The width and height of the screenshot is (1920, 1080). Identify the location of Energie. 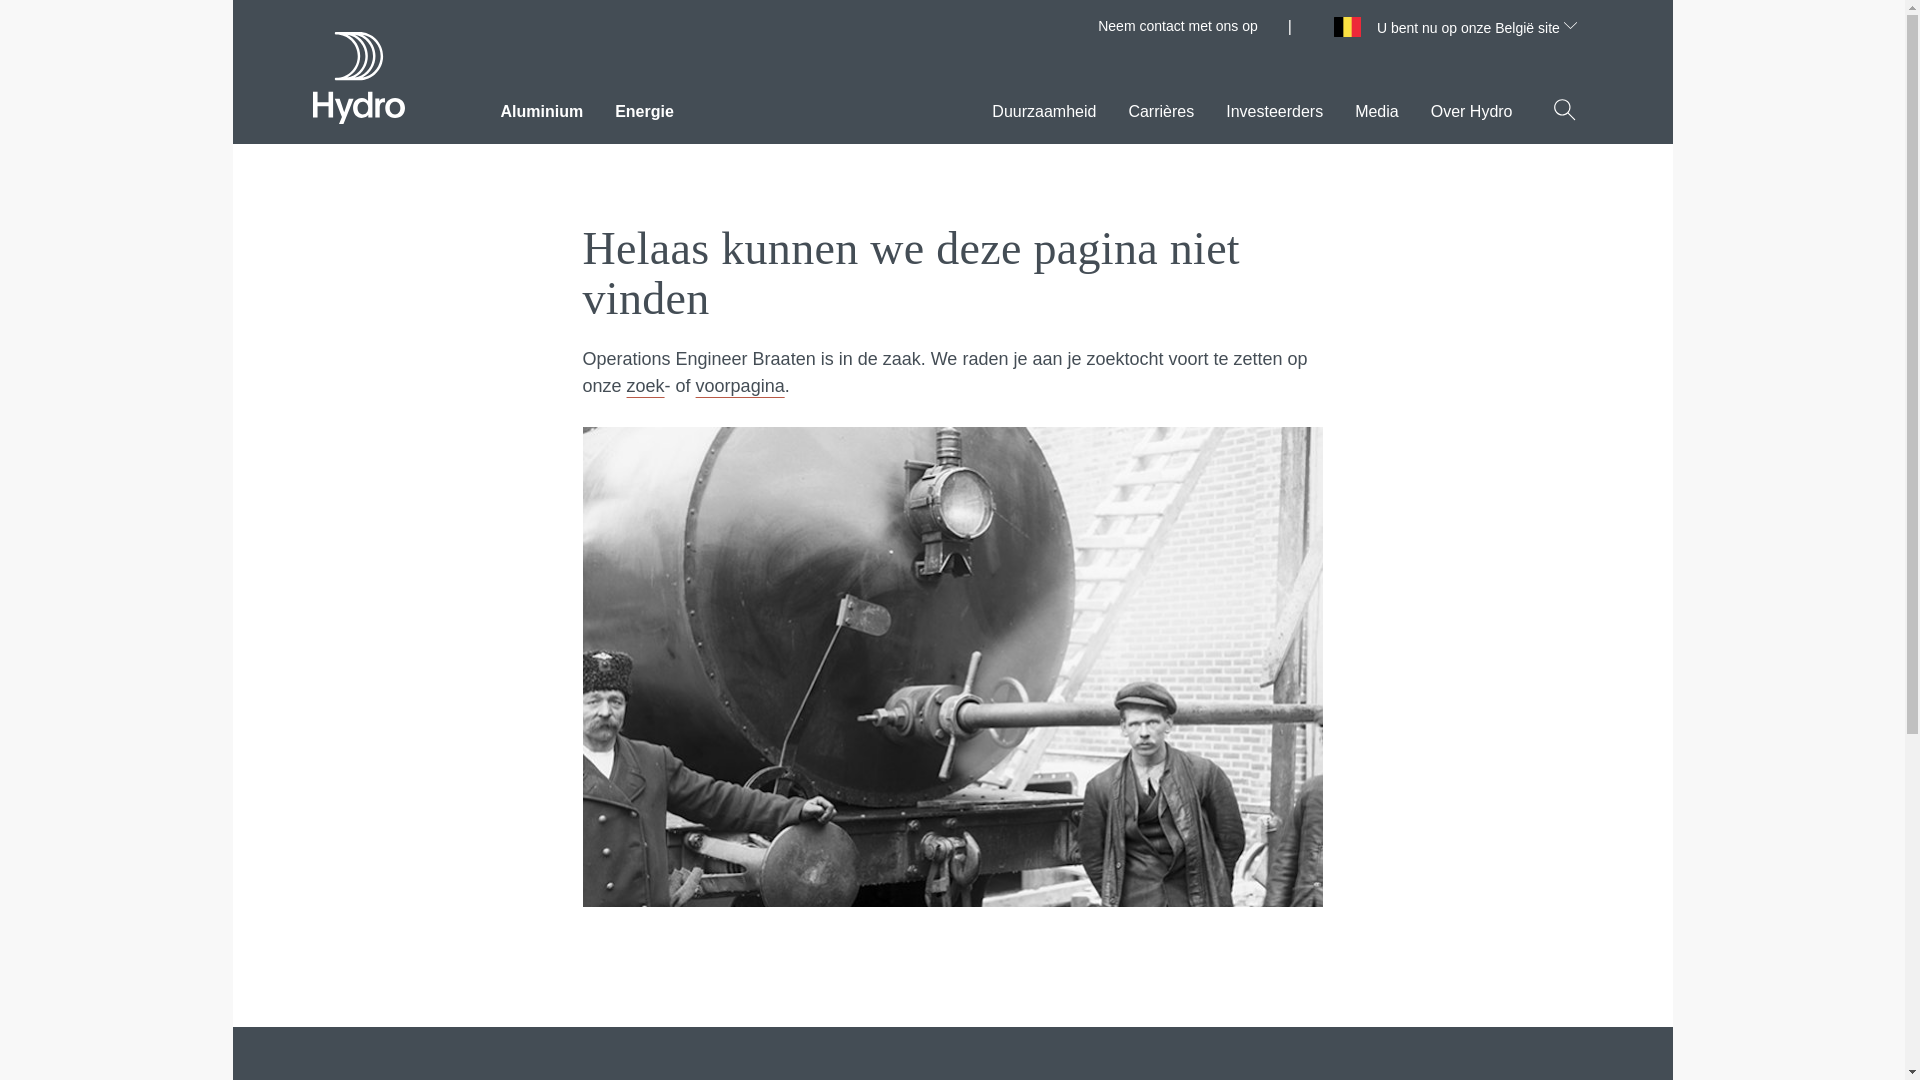
(644, 106).